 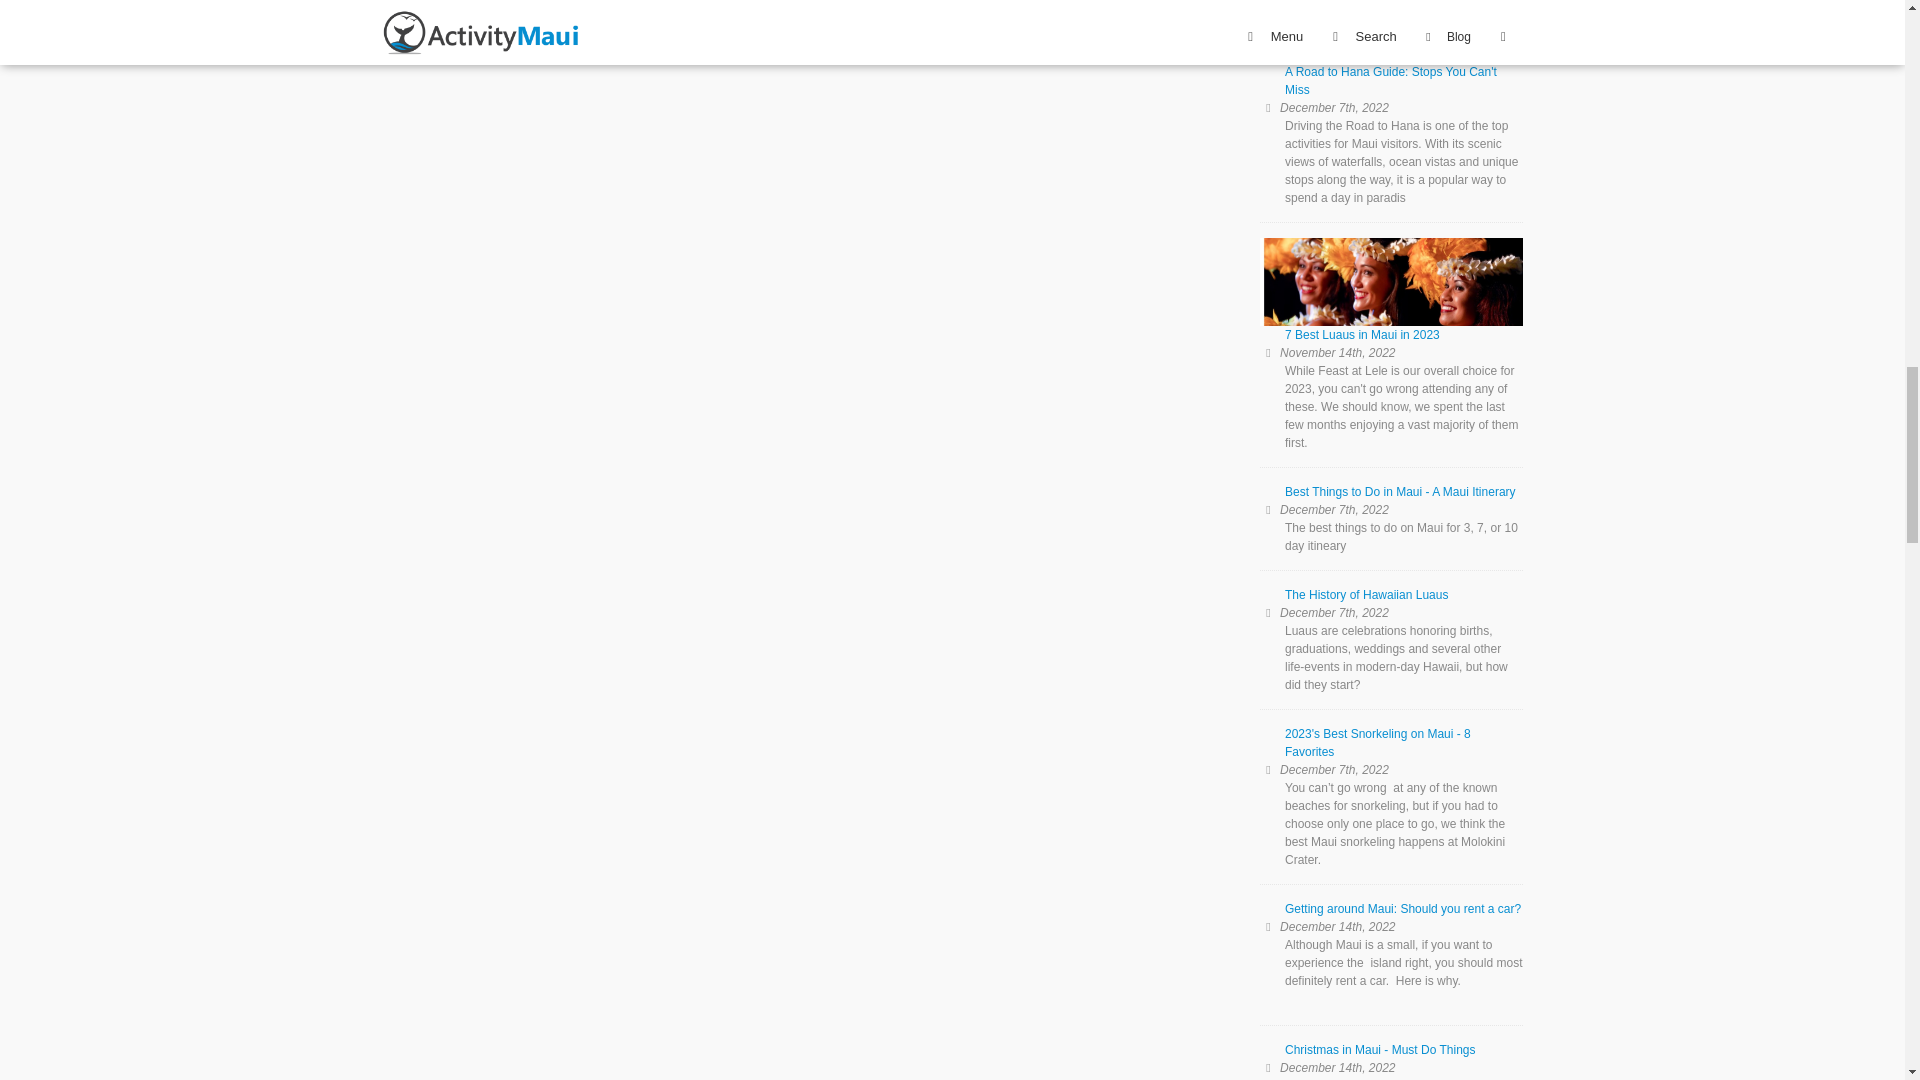 I want to click on The History of Hawaiian Luaus, so click(x=1390, y=602).